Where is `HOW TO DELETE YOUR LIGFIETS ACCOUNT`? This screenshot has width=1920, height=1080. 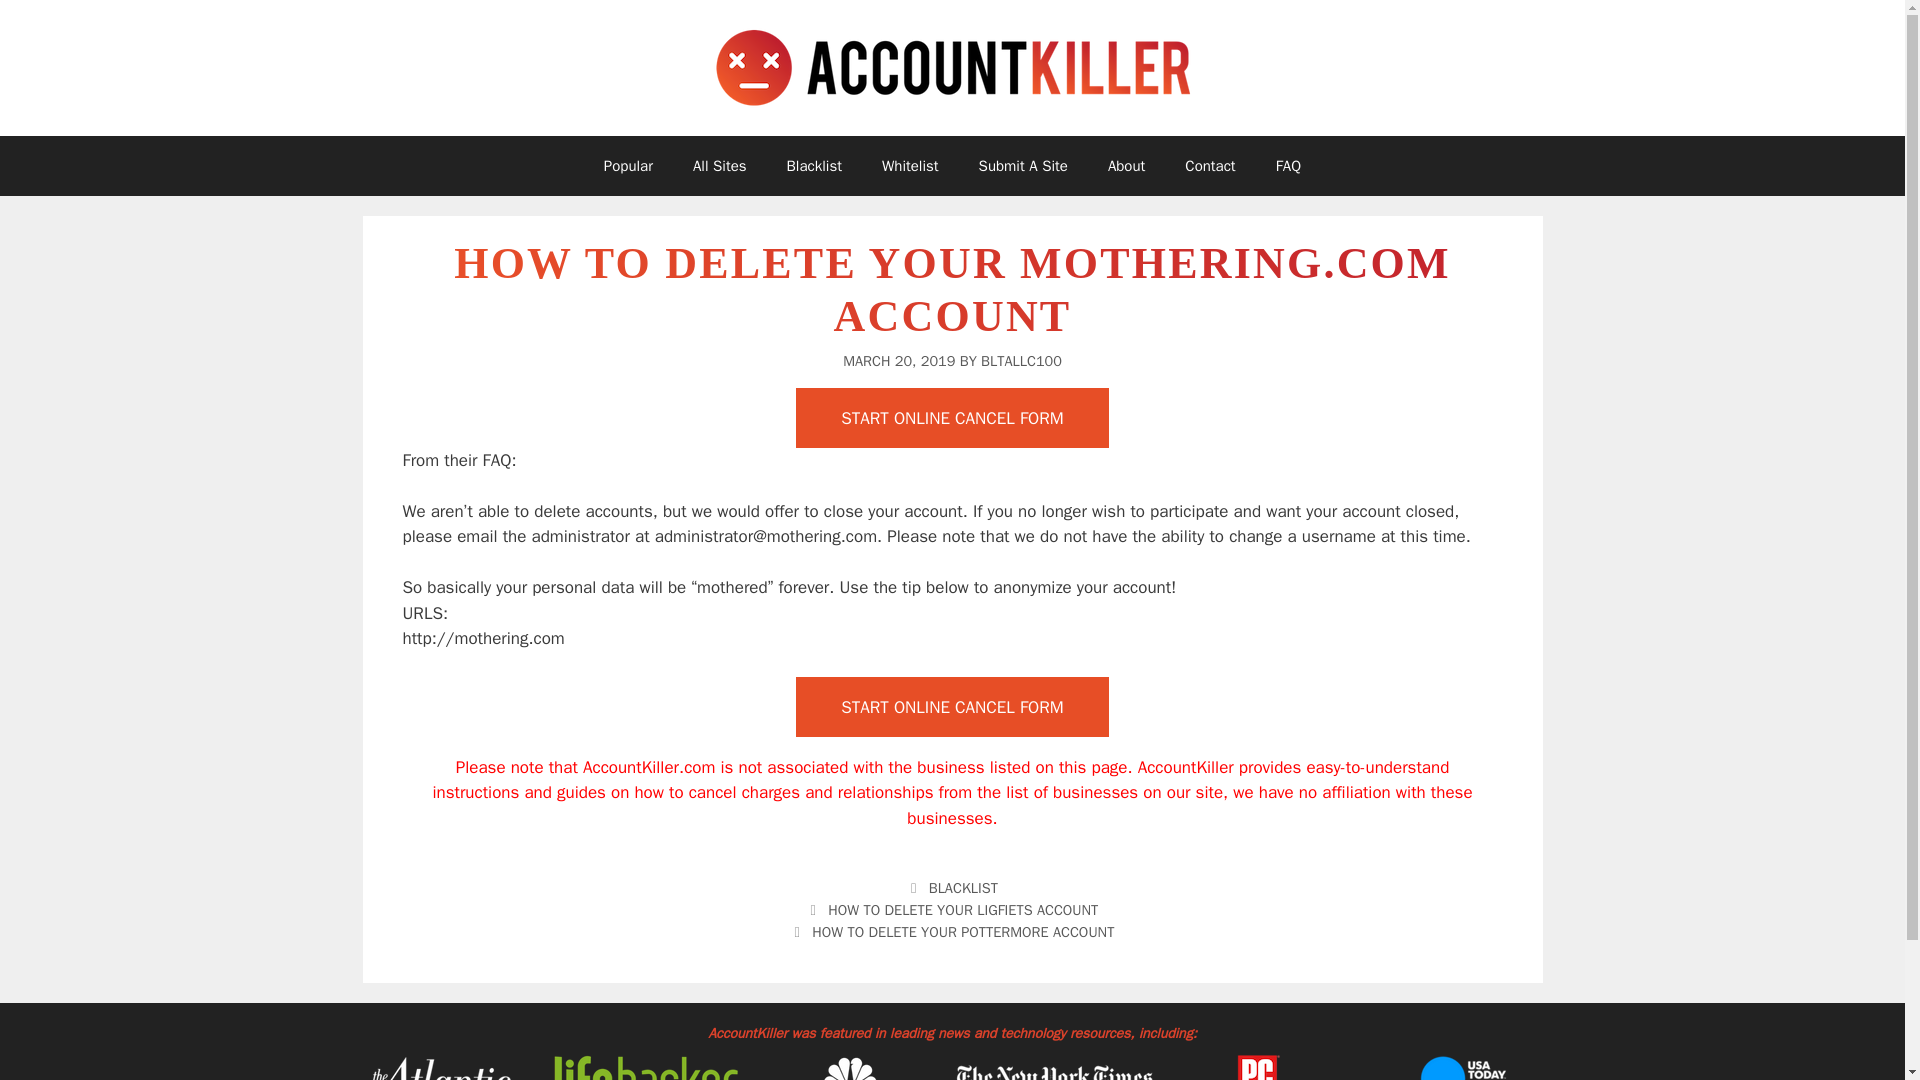
HOW TO DELETE YOUR LIGFIETS ACCOUNT is located at coordinates (962, 910).